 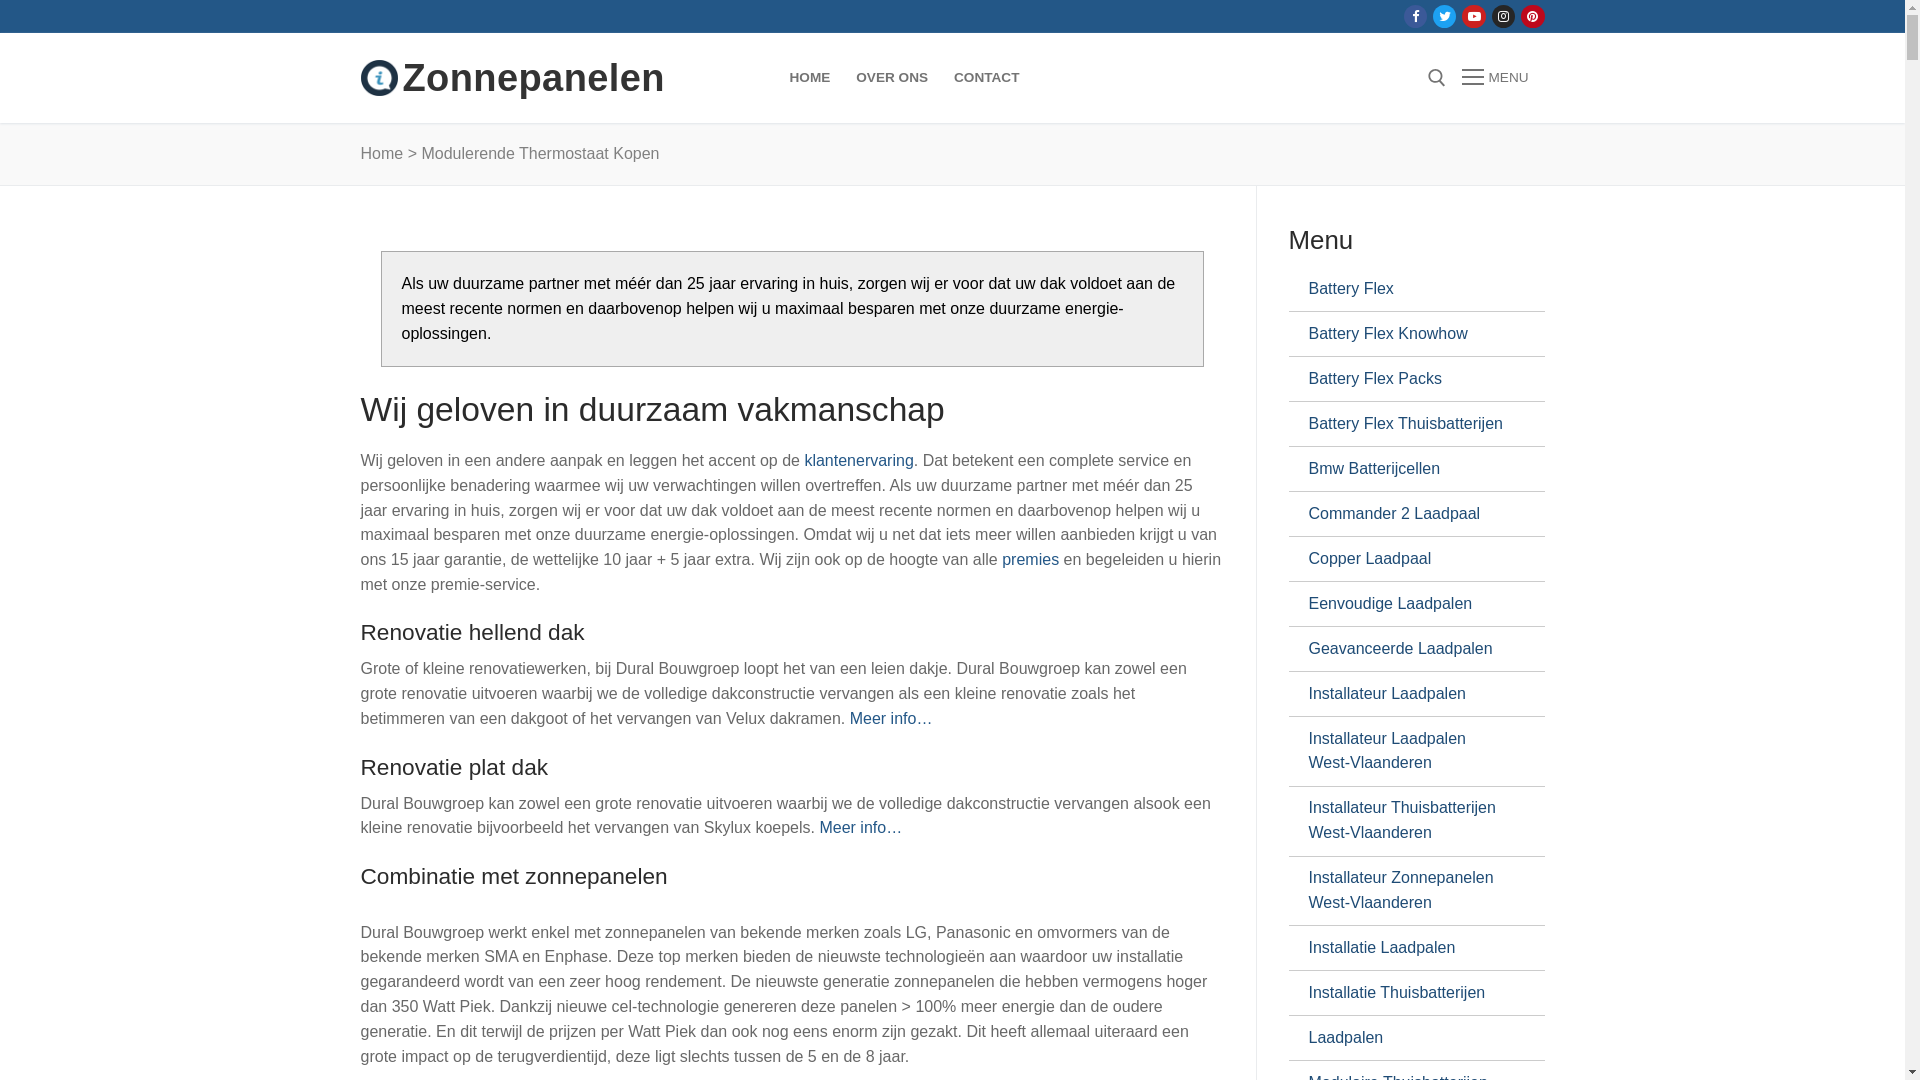 What do you see at coordinates (1408, 468) in the screenshot?
I see `Bmw Batterijcellen` at bounding box center [1408, 468].